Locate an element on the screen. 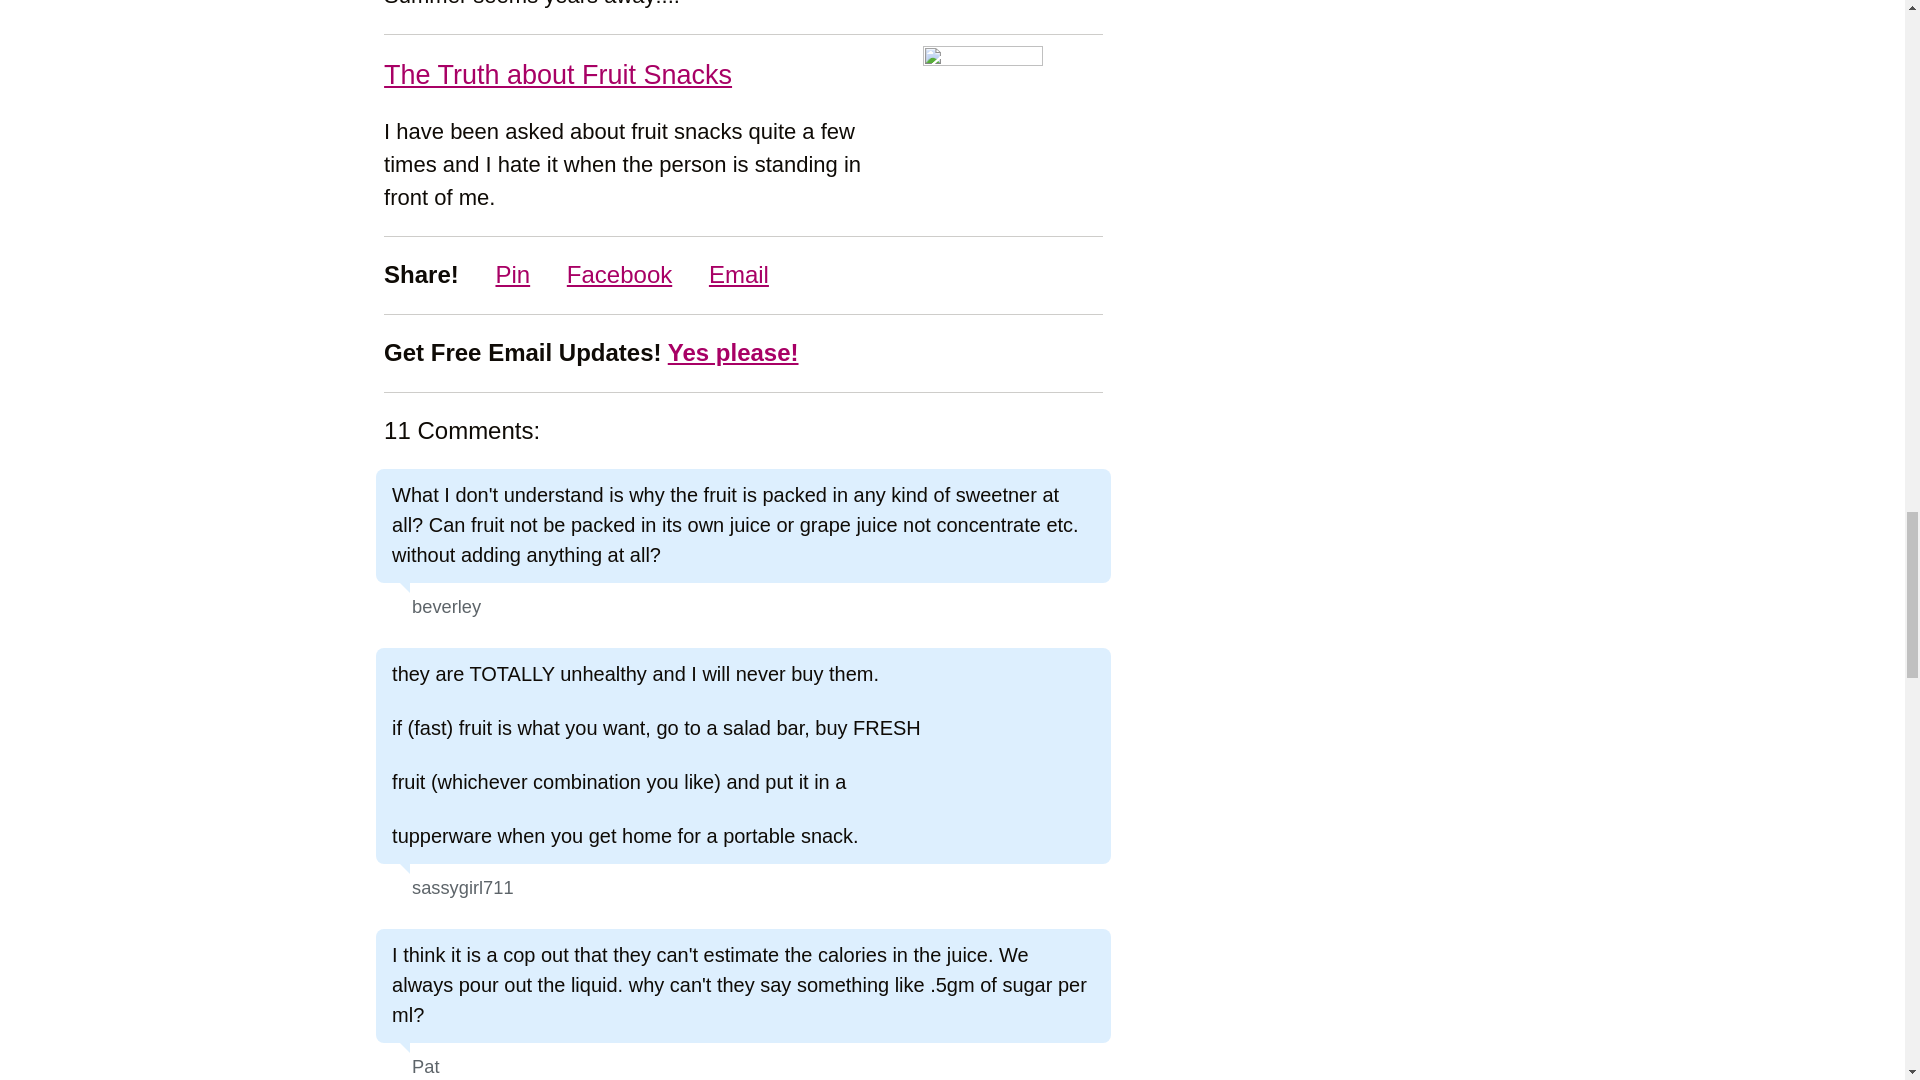  Yes please! is located at coordinates (733, 352).